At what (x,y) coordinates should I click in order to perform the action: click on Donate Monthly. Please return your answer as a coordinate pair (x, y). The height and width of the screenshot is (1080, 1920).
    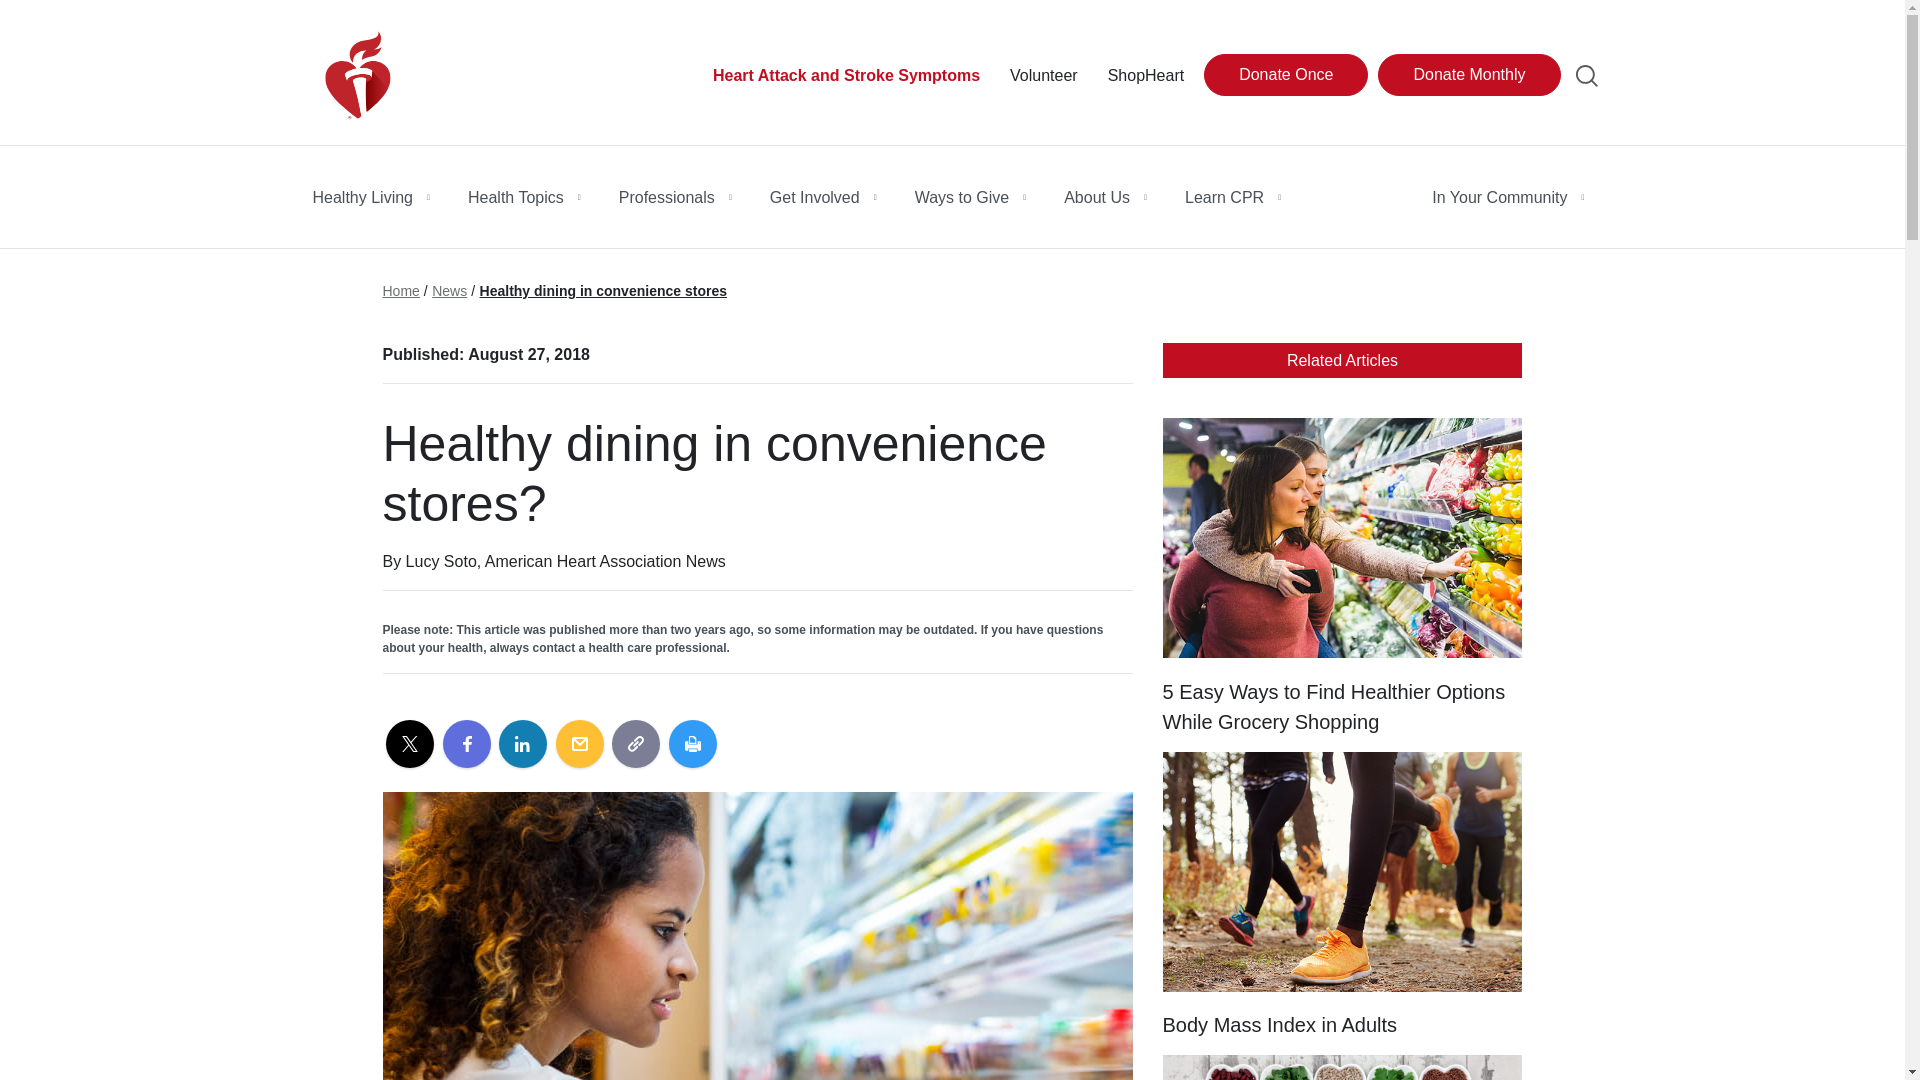
    Looking at the image, I should click on (1468, 75).